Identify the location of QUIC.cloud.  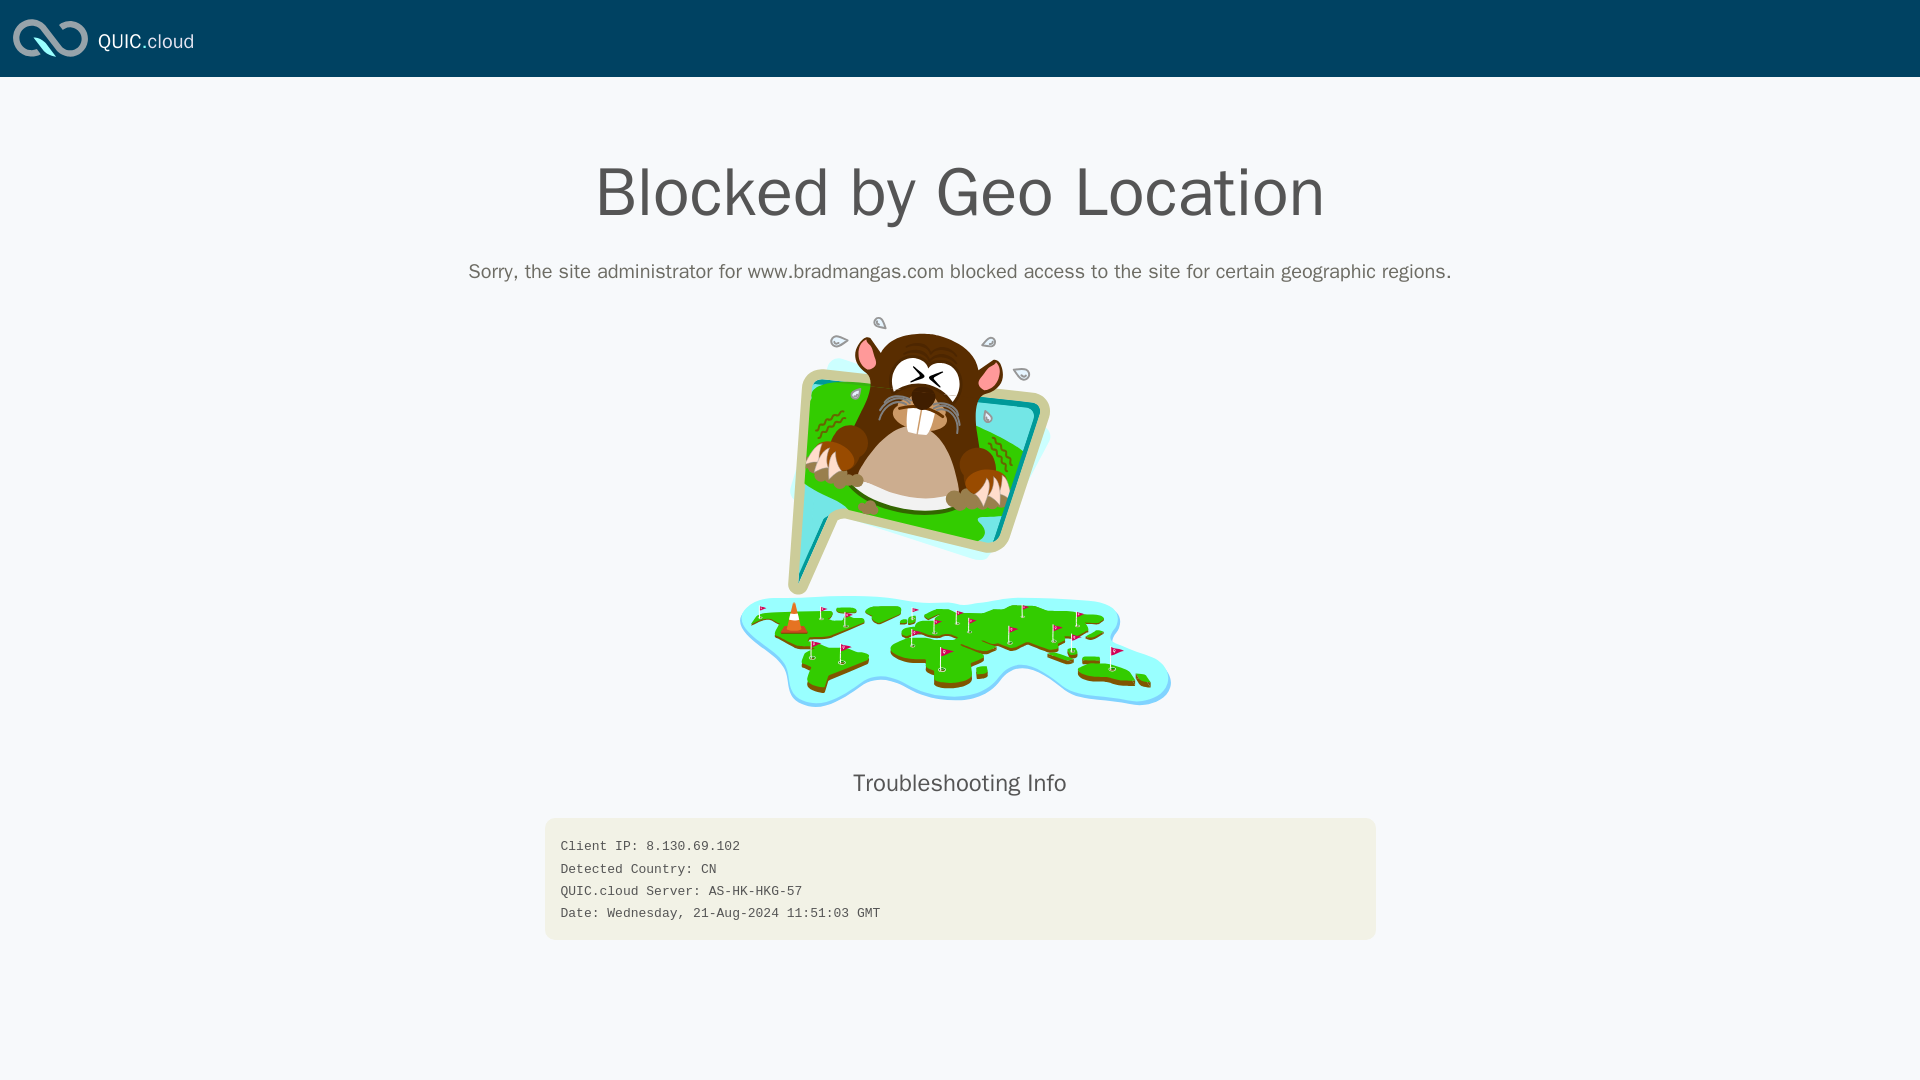
(145, 42).